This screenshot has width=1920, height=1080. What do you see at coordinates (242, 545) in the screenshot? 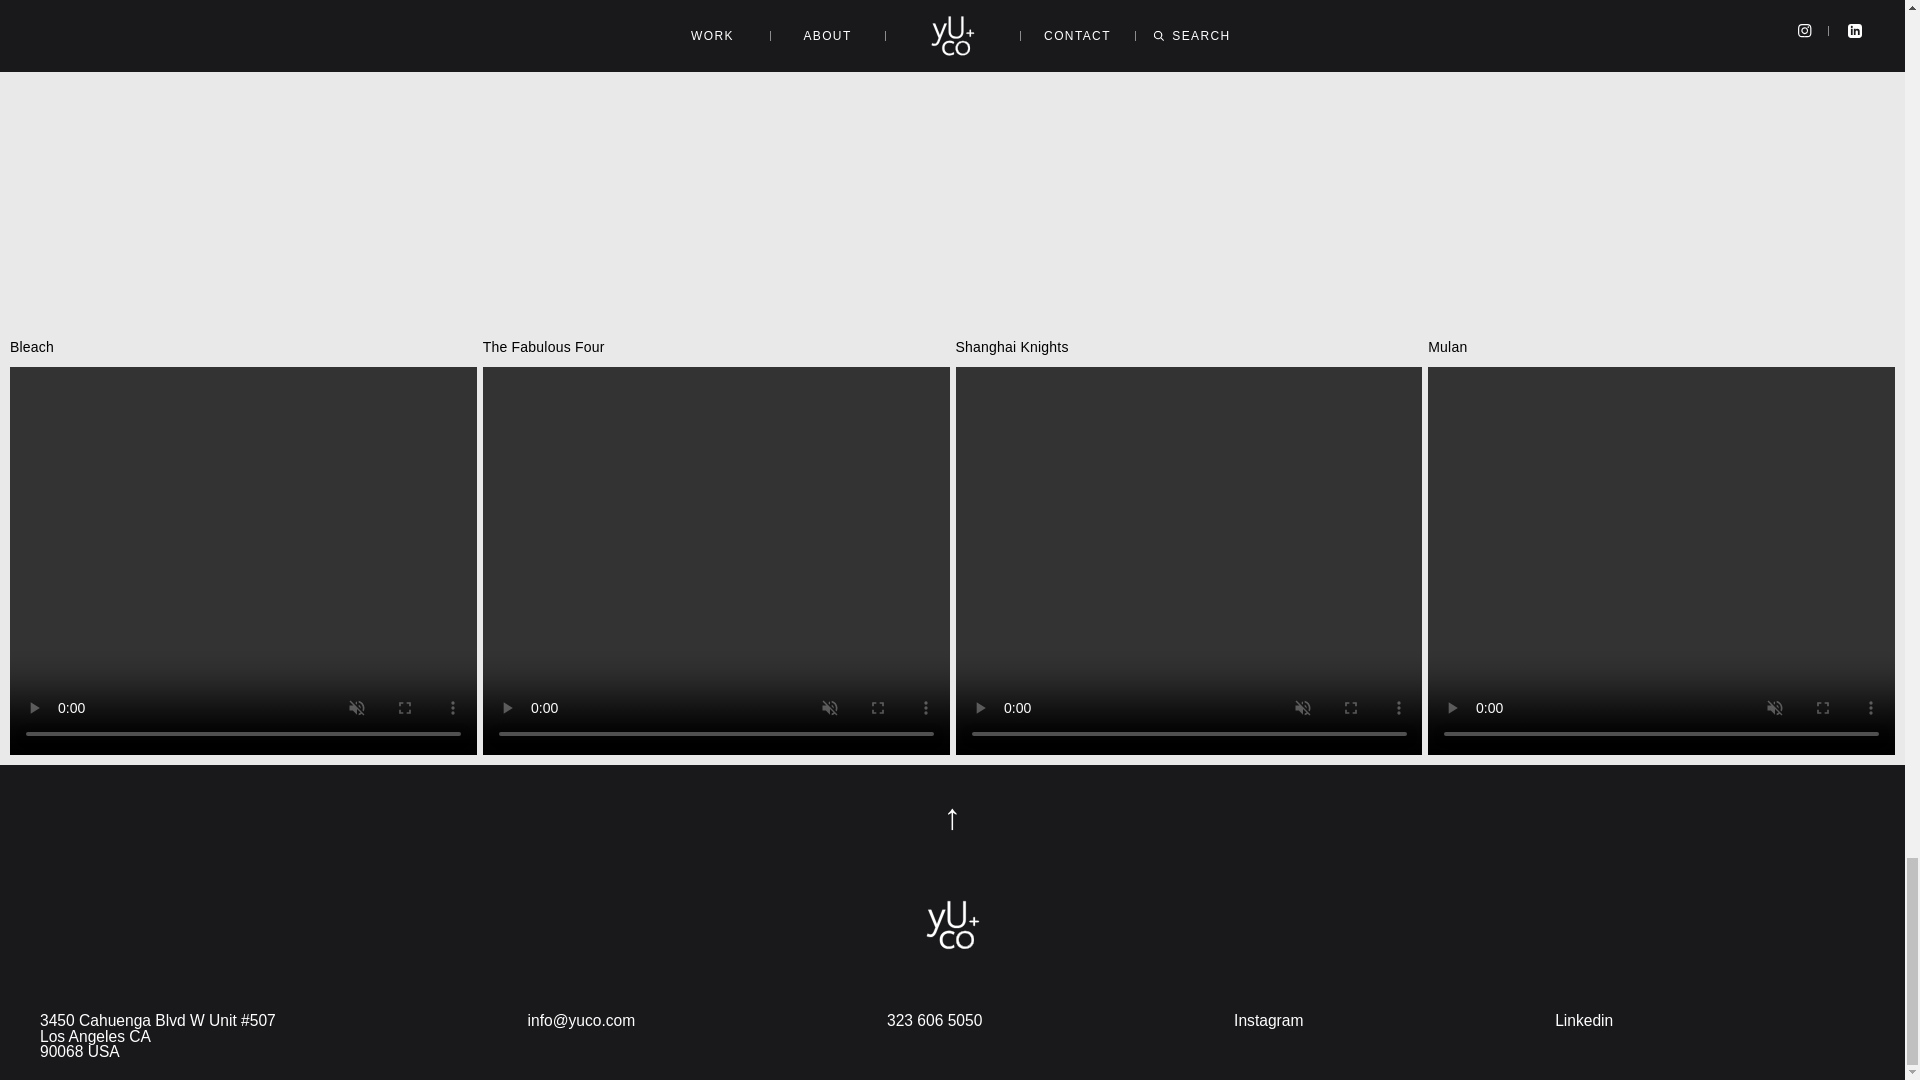
I see `Bleach` at bounding box center [242, 545].